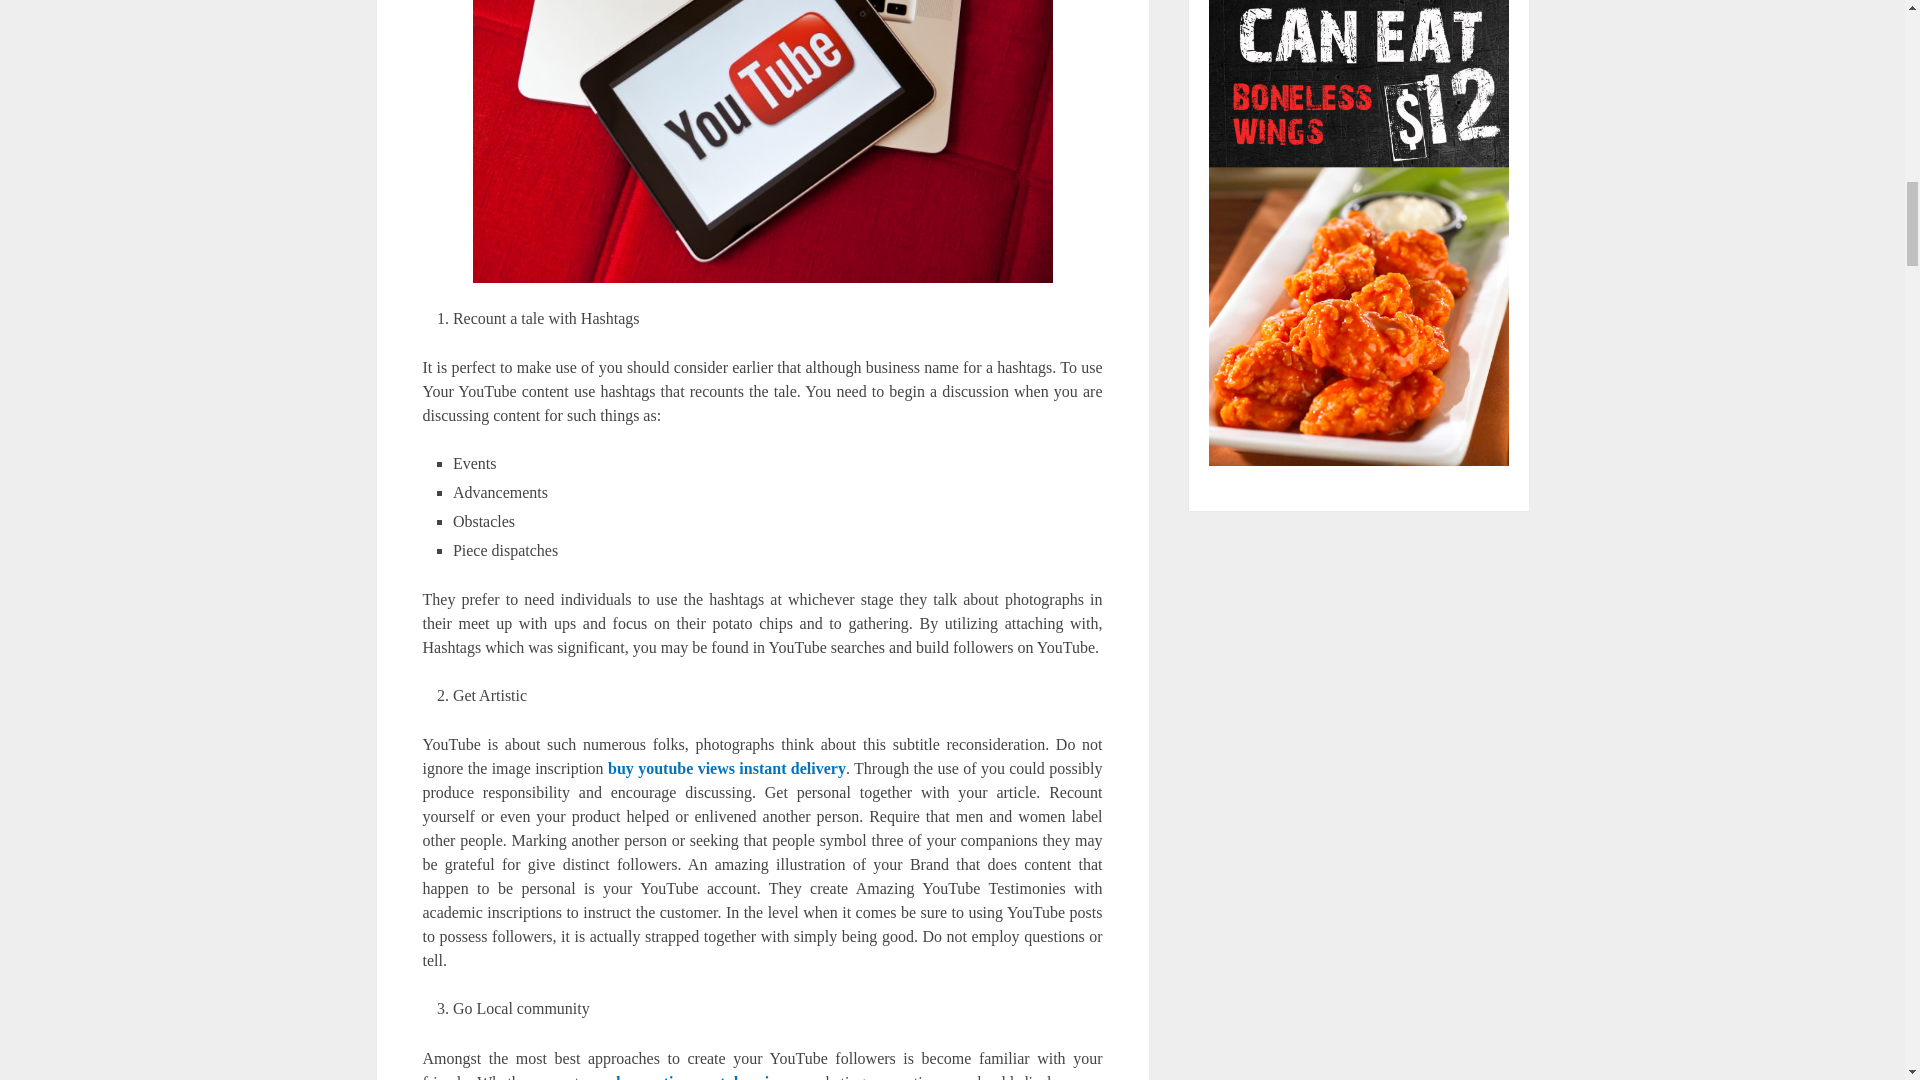 The image size is (1920, 1080). What do you see at coordinates (727, 768) in the screenshot?
I see `buy youtube views instant delivery` at bounding box center [727, 768].